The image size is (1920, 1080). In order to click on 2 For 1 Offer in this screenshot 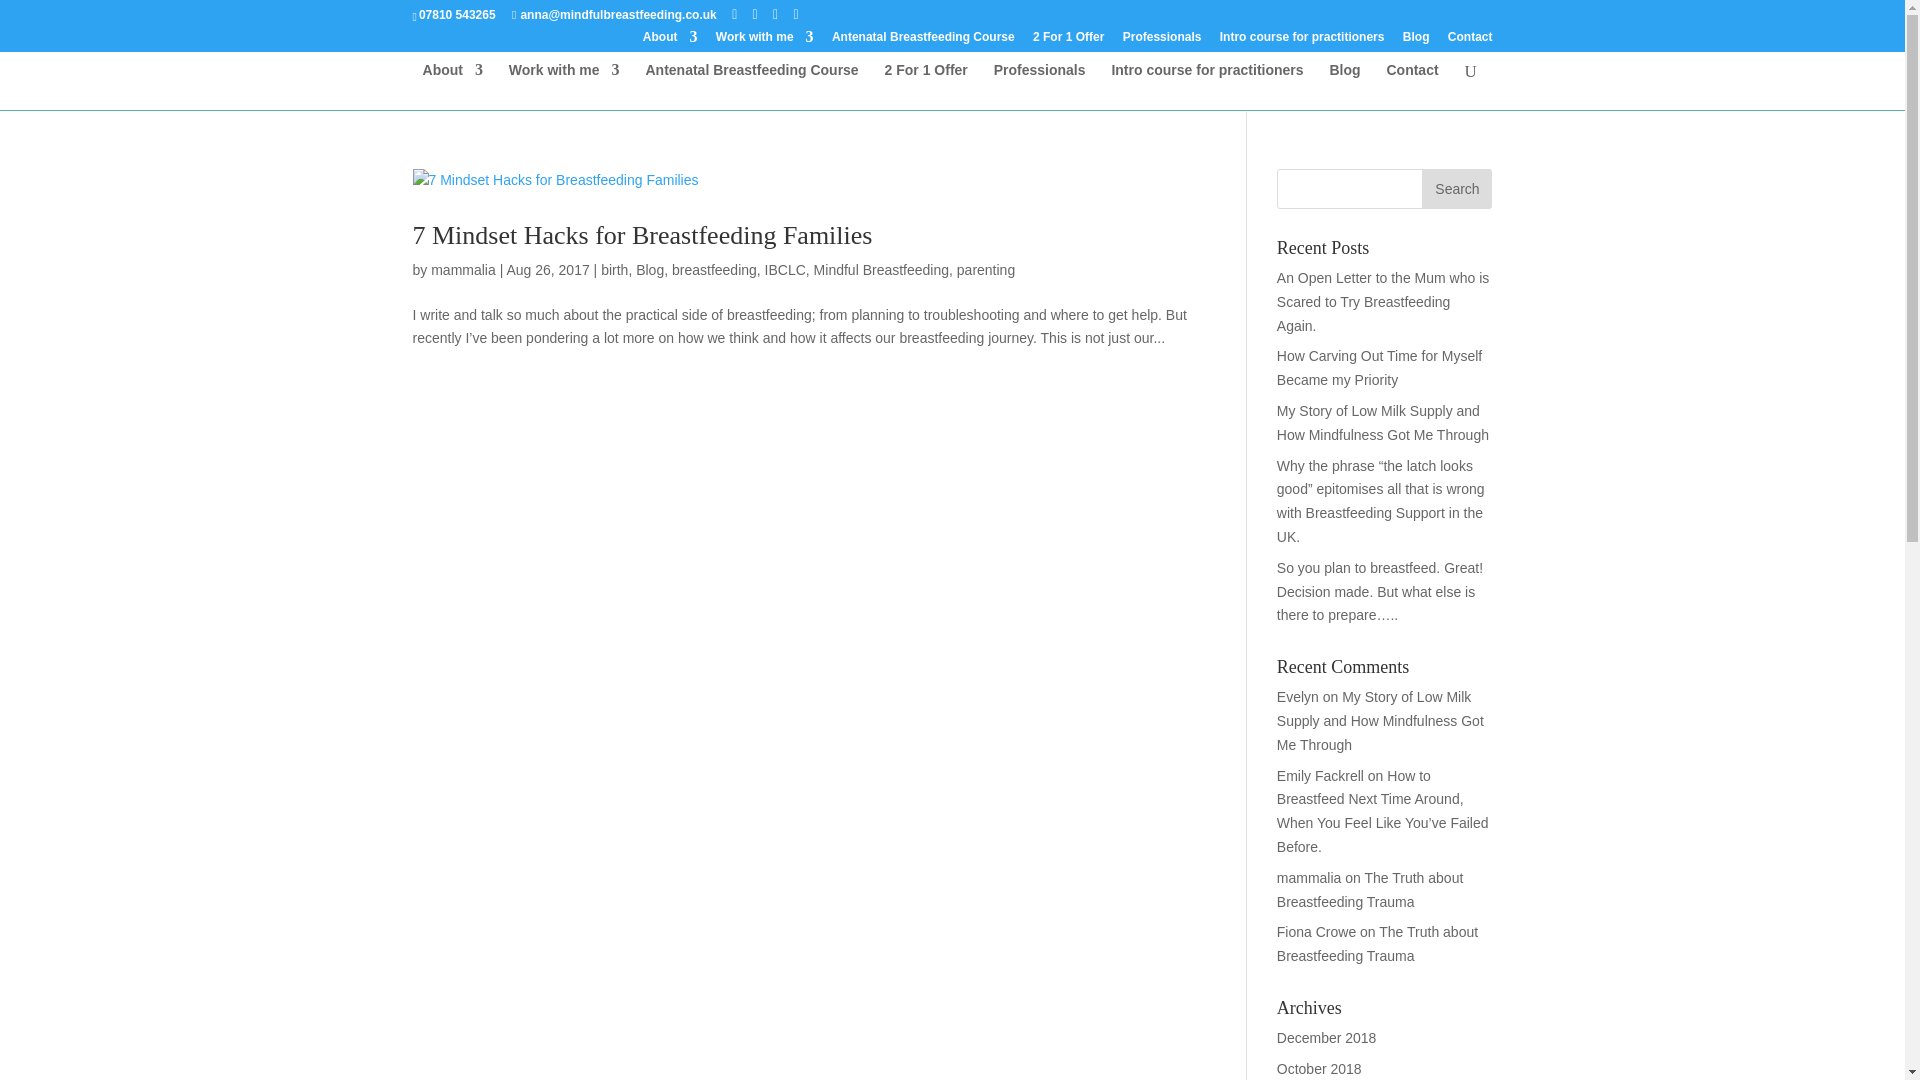, I will do `click(926, 86)`.